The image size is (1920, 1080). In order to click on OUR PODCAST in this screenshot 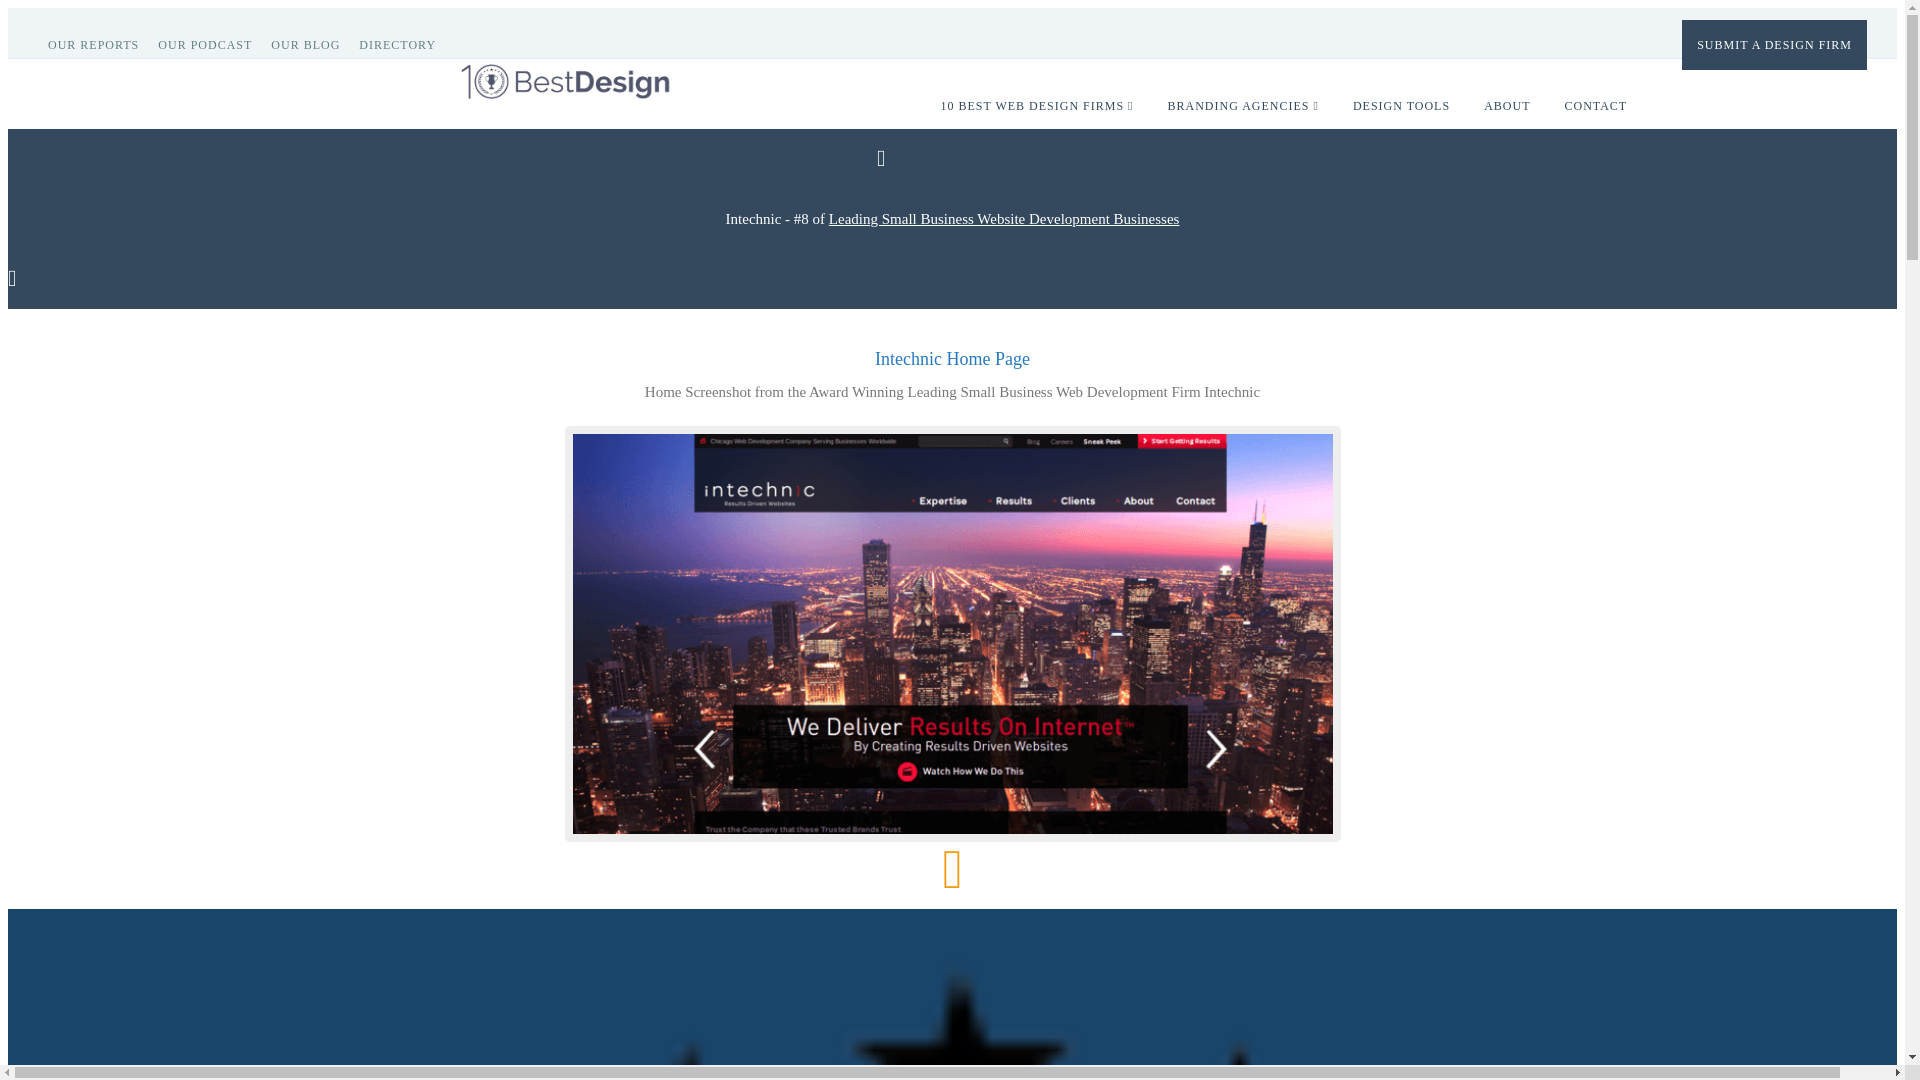, I will do `click(212, 44)`.